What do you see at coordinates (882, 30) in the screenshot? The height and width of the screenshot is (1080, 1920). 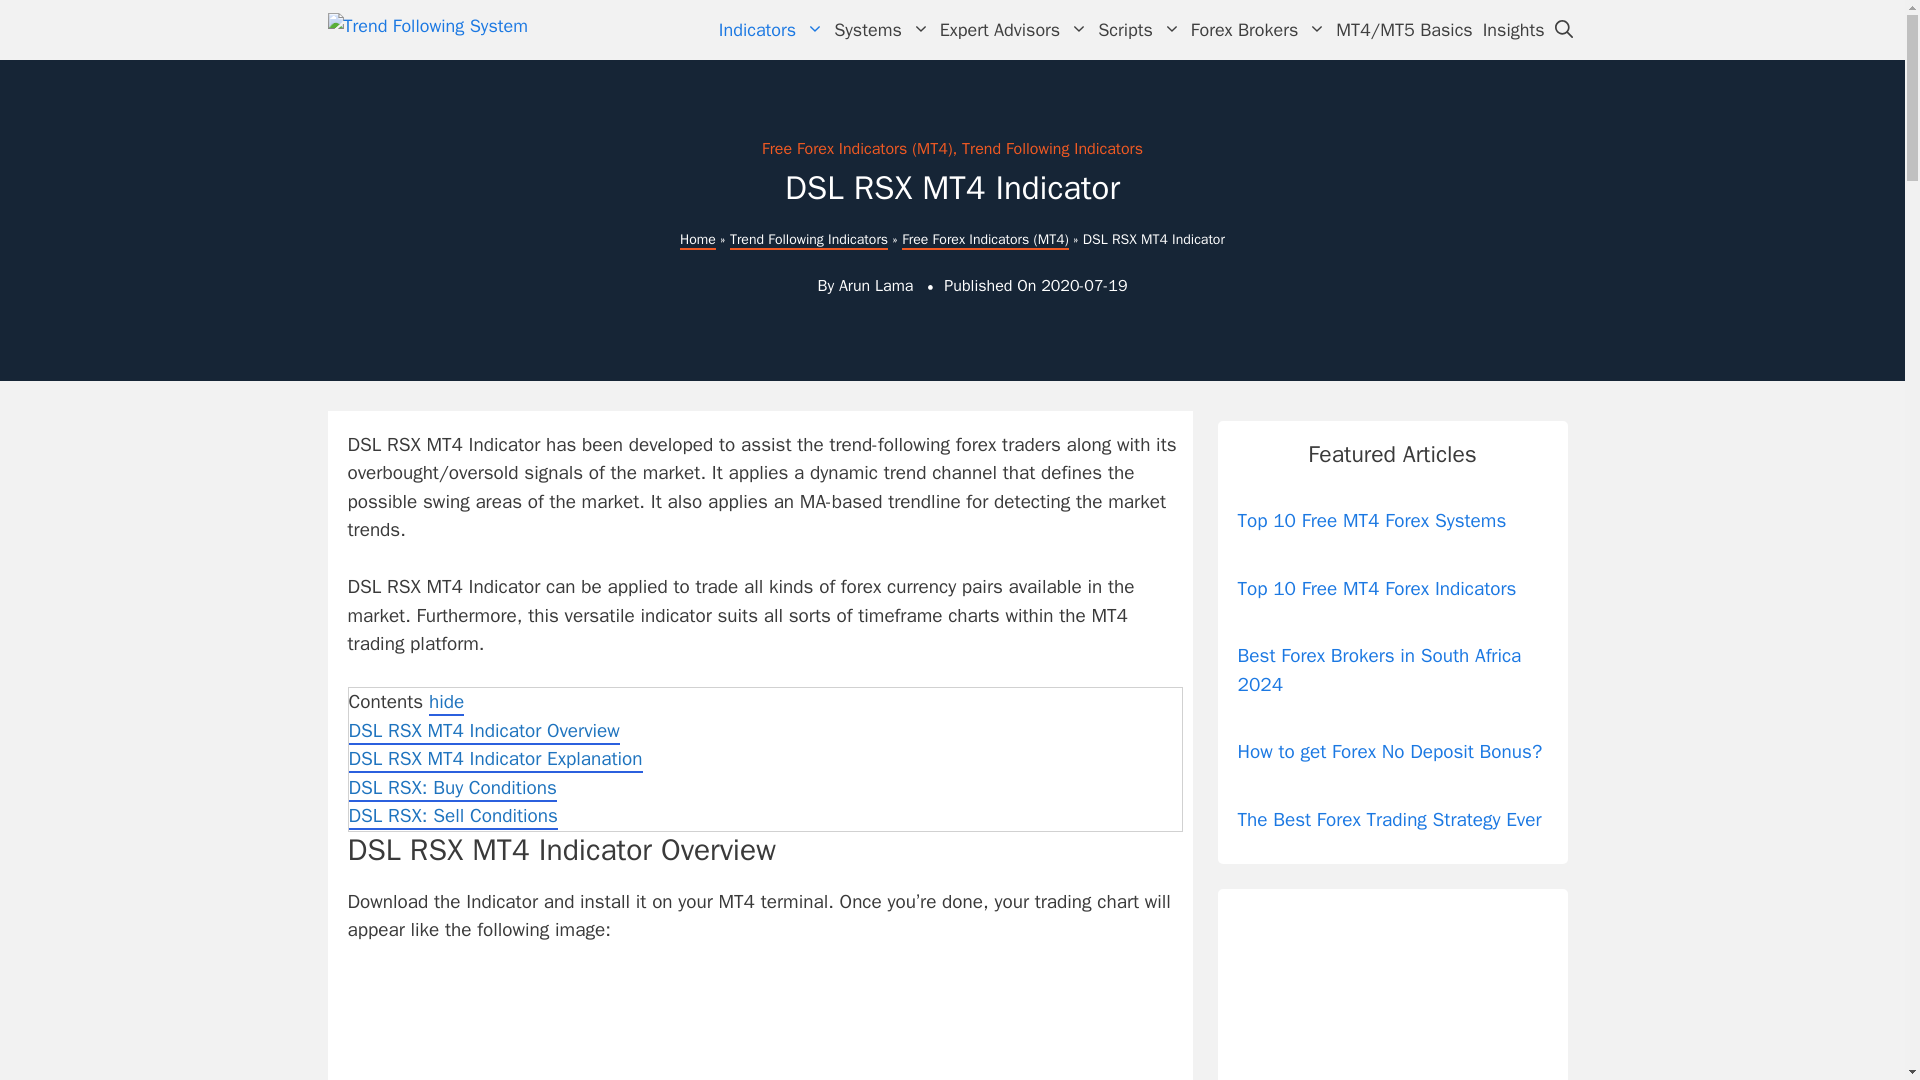 I see `Systems` at bounding box center [882, 30].